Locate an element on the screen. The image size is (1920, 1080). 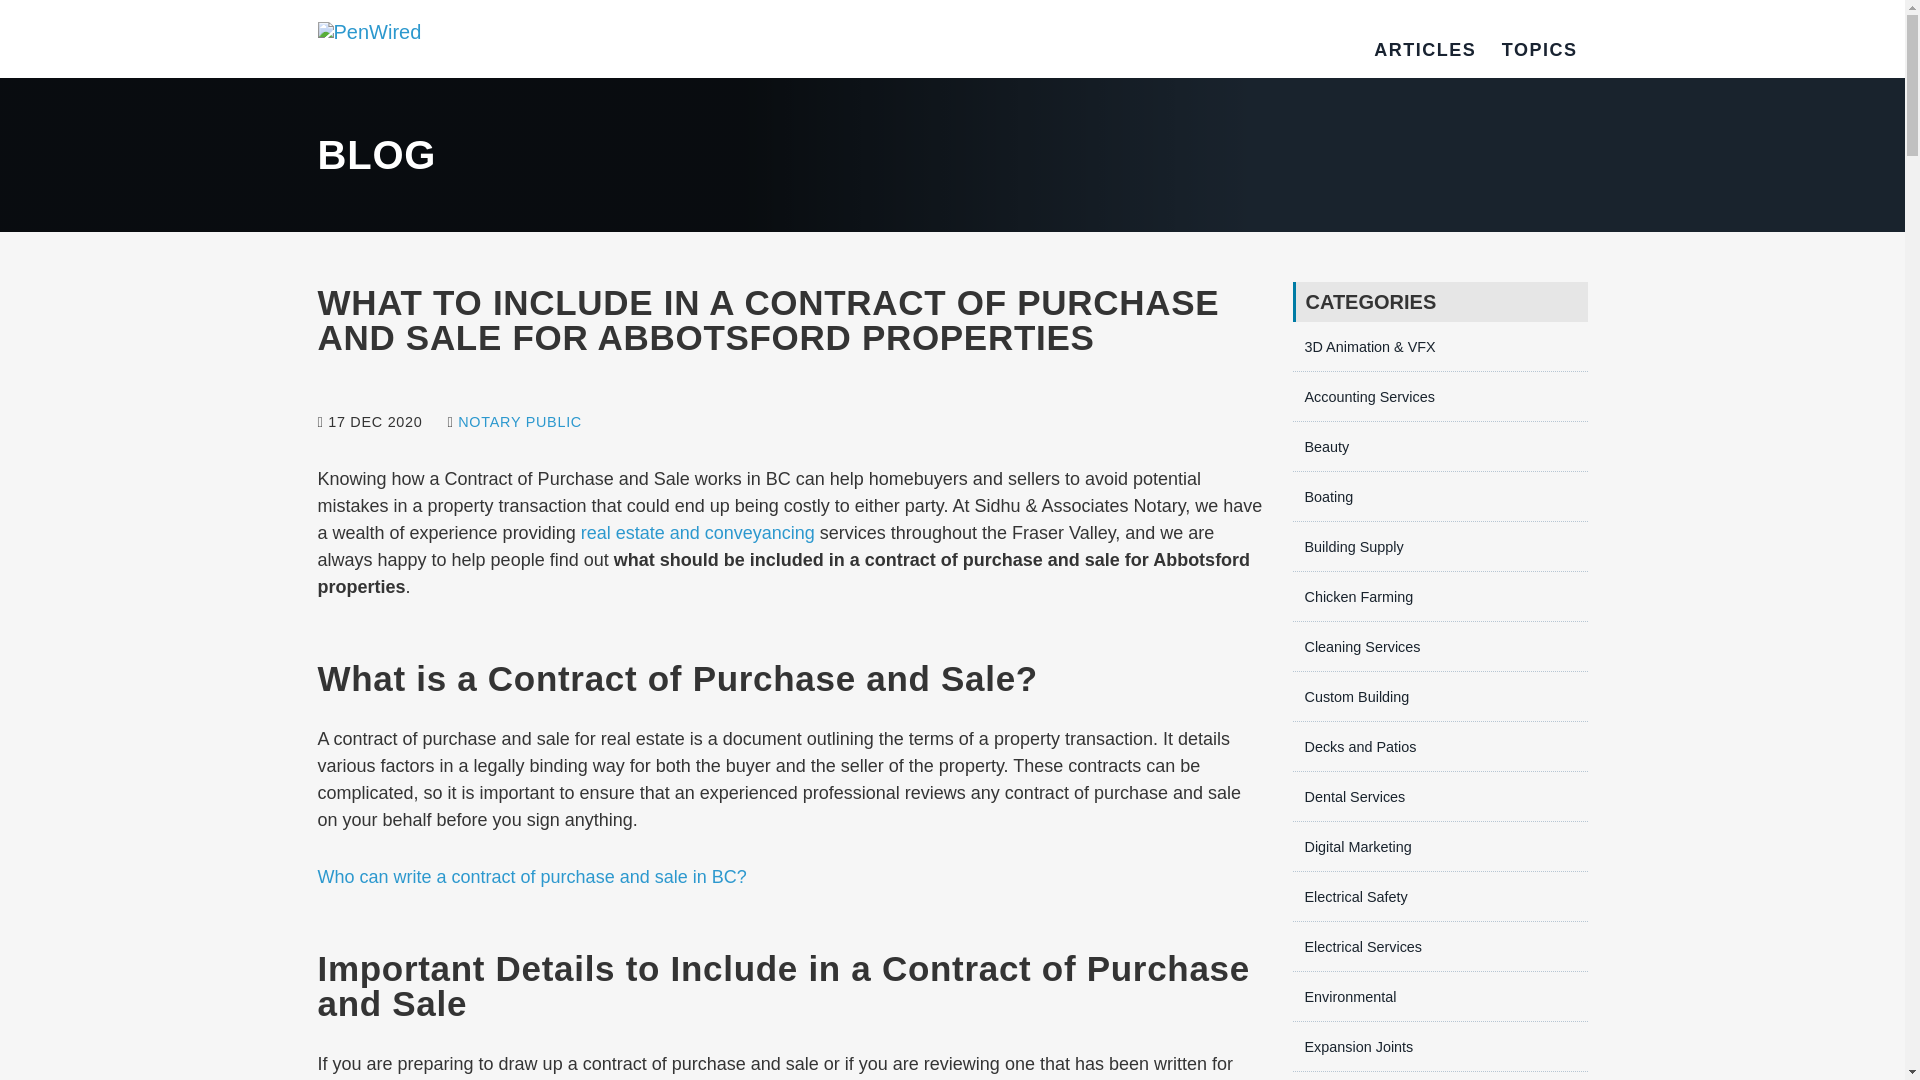
Dental Services is located at coordinates (1348, 796).